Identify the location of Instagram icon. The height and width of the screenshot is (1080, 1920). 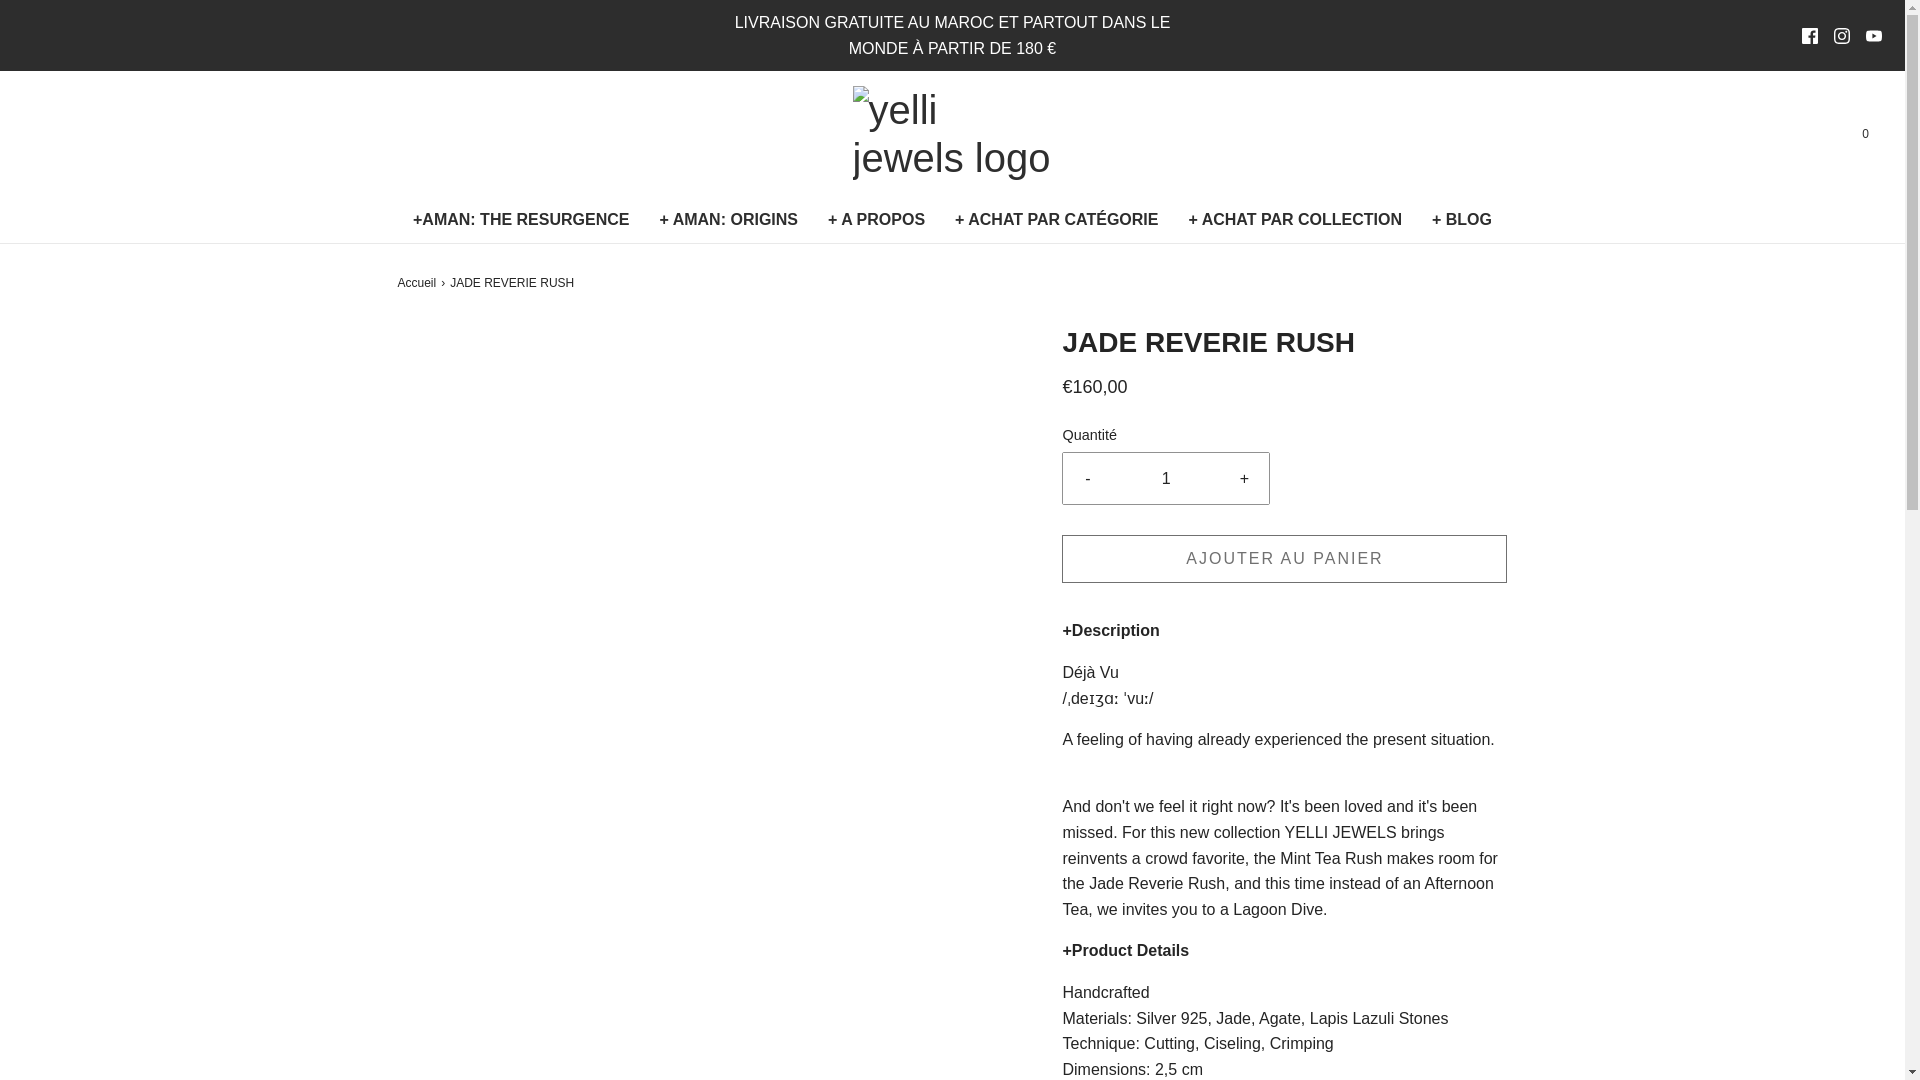
(1842, 36).